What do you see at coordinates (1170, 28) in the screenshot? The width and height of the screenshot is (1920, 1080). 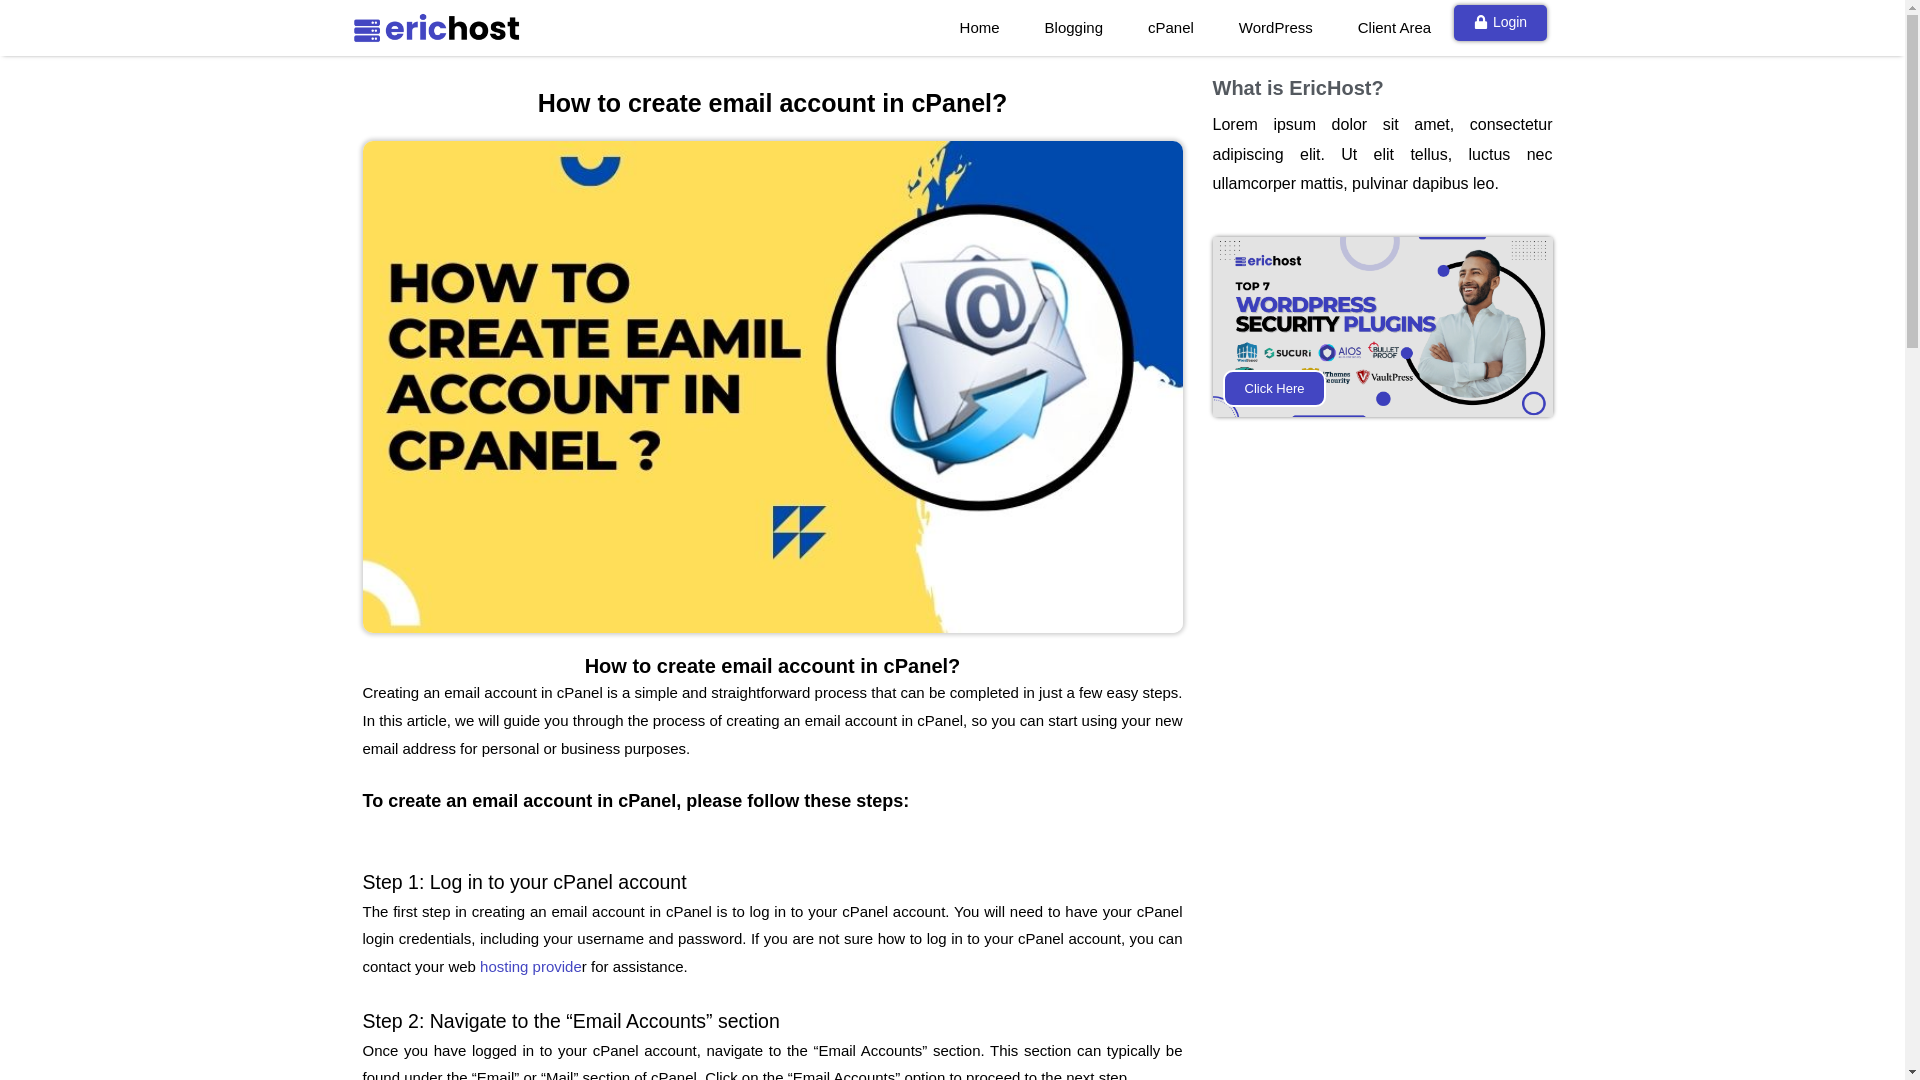 I see `cPanel` at bounding box center [1170, 28].